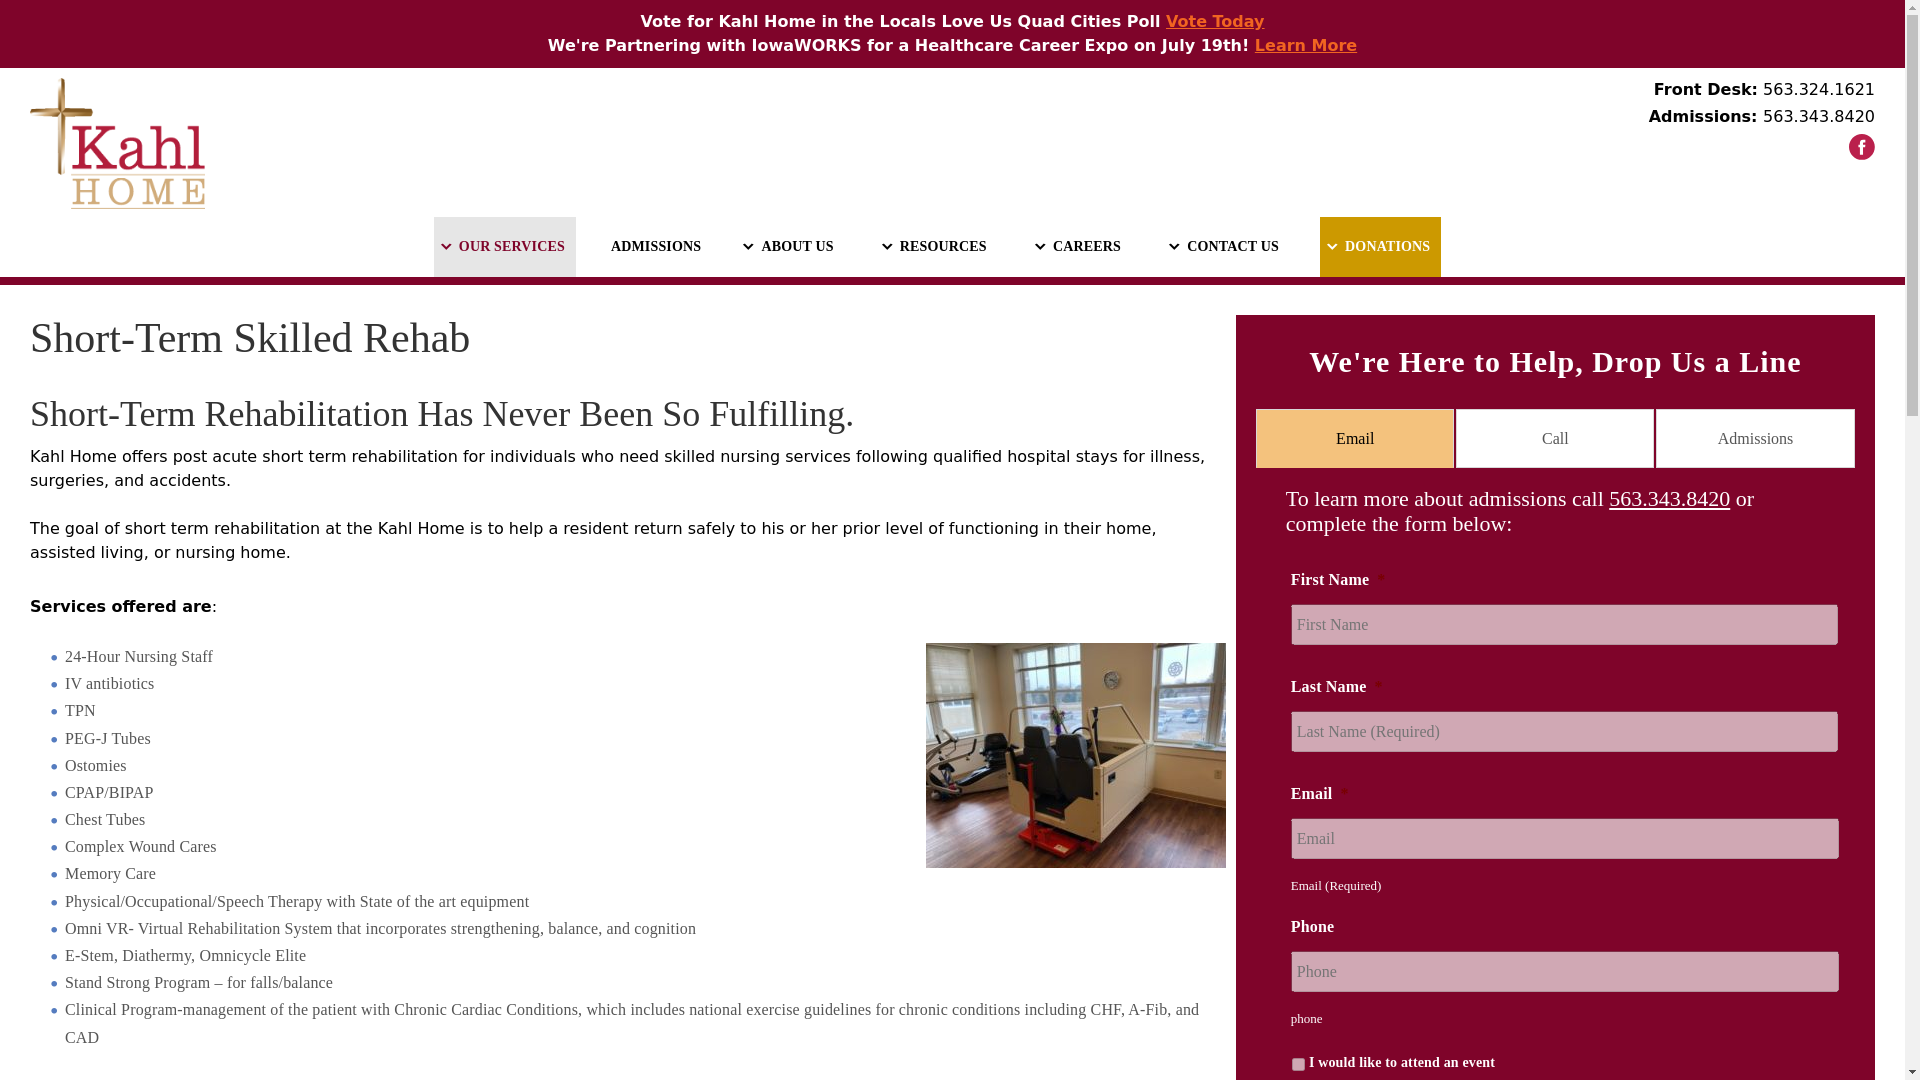 Image resolution: width=1920 pixels, height=1080 pixels. I want to click on DONATIONS, so click(1380, 246).